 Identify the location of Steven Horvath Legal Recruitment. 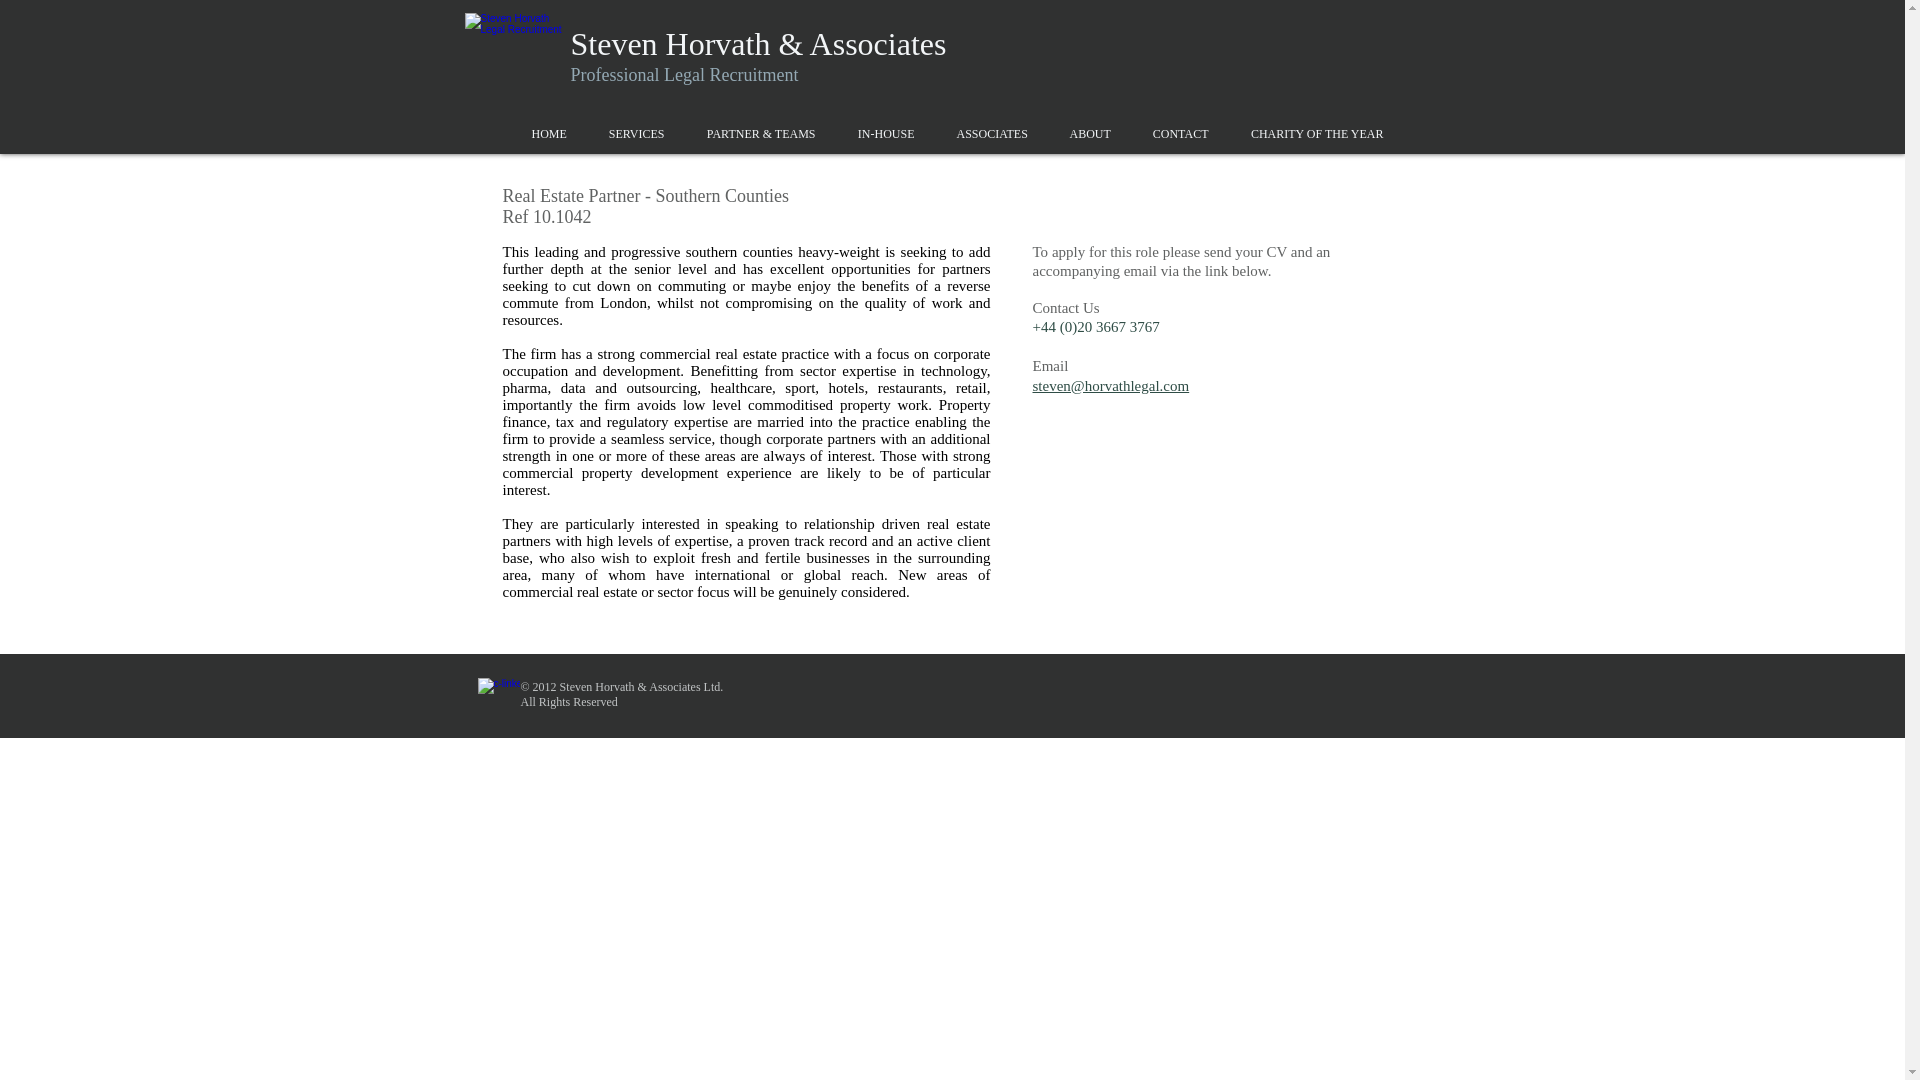
(517, 54).